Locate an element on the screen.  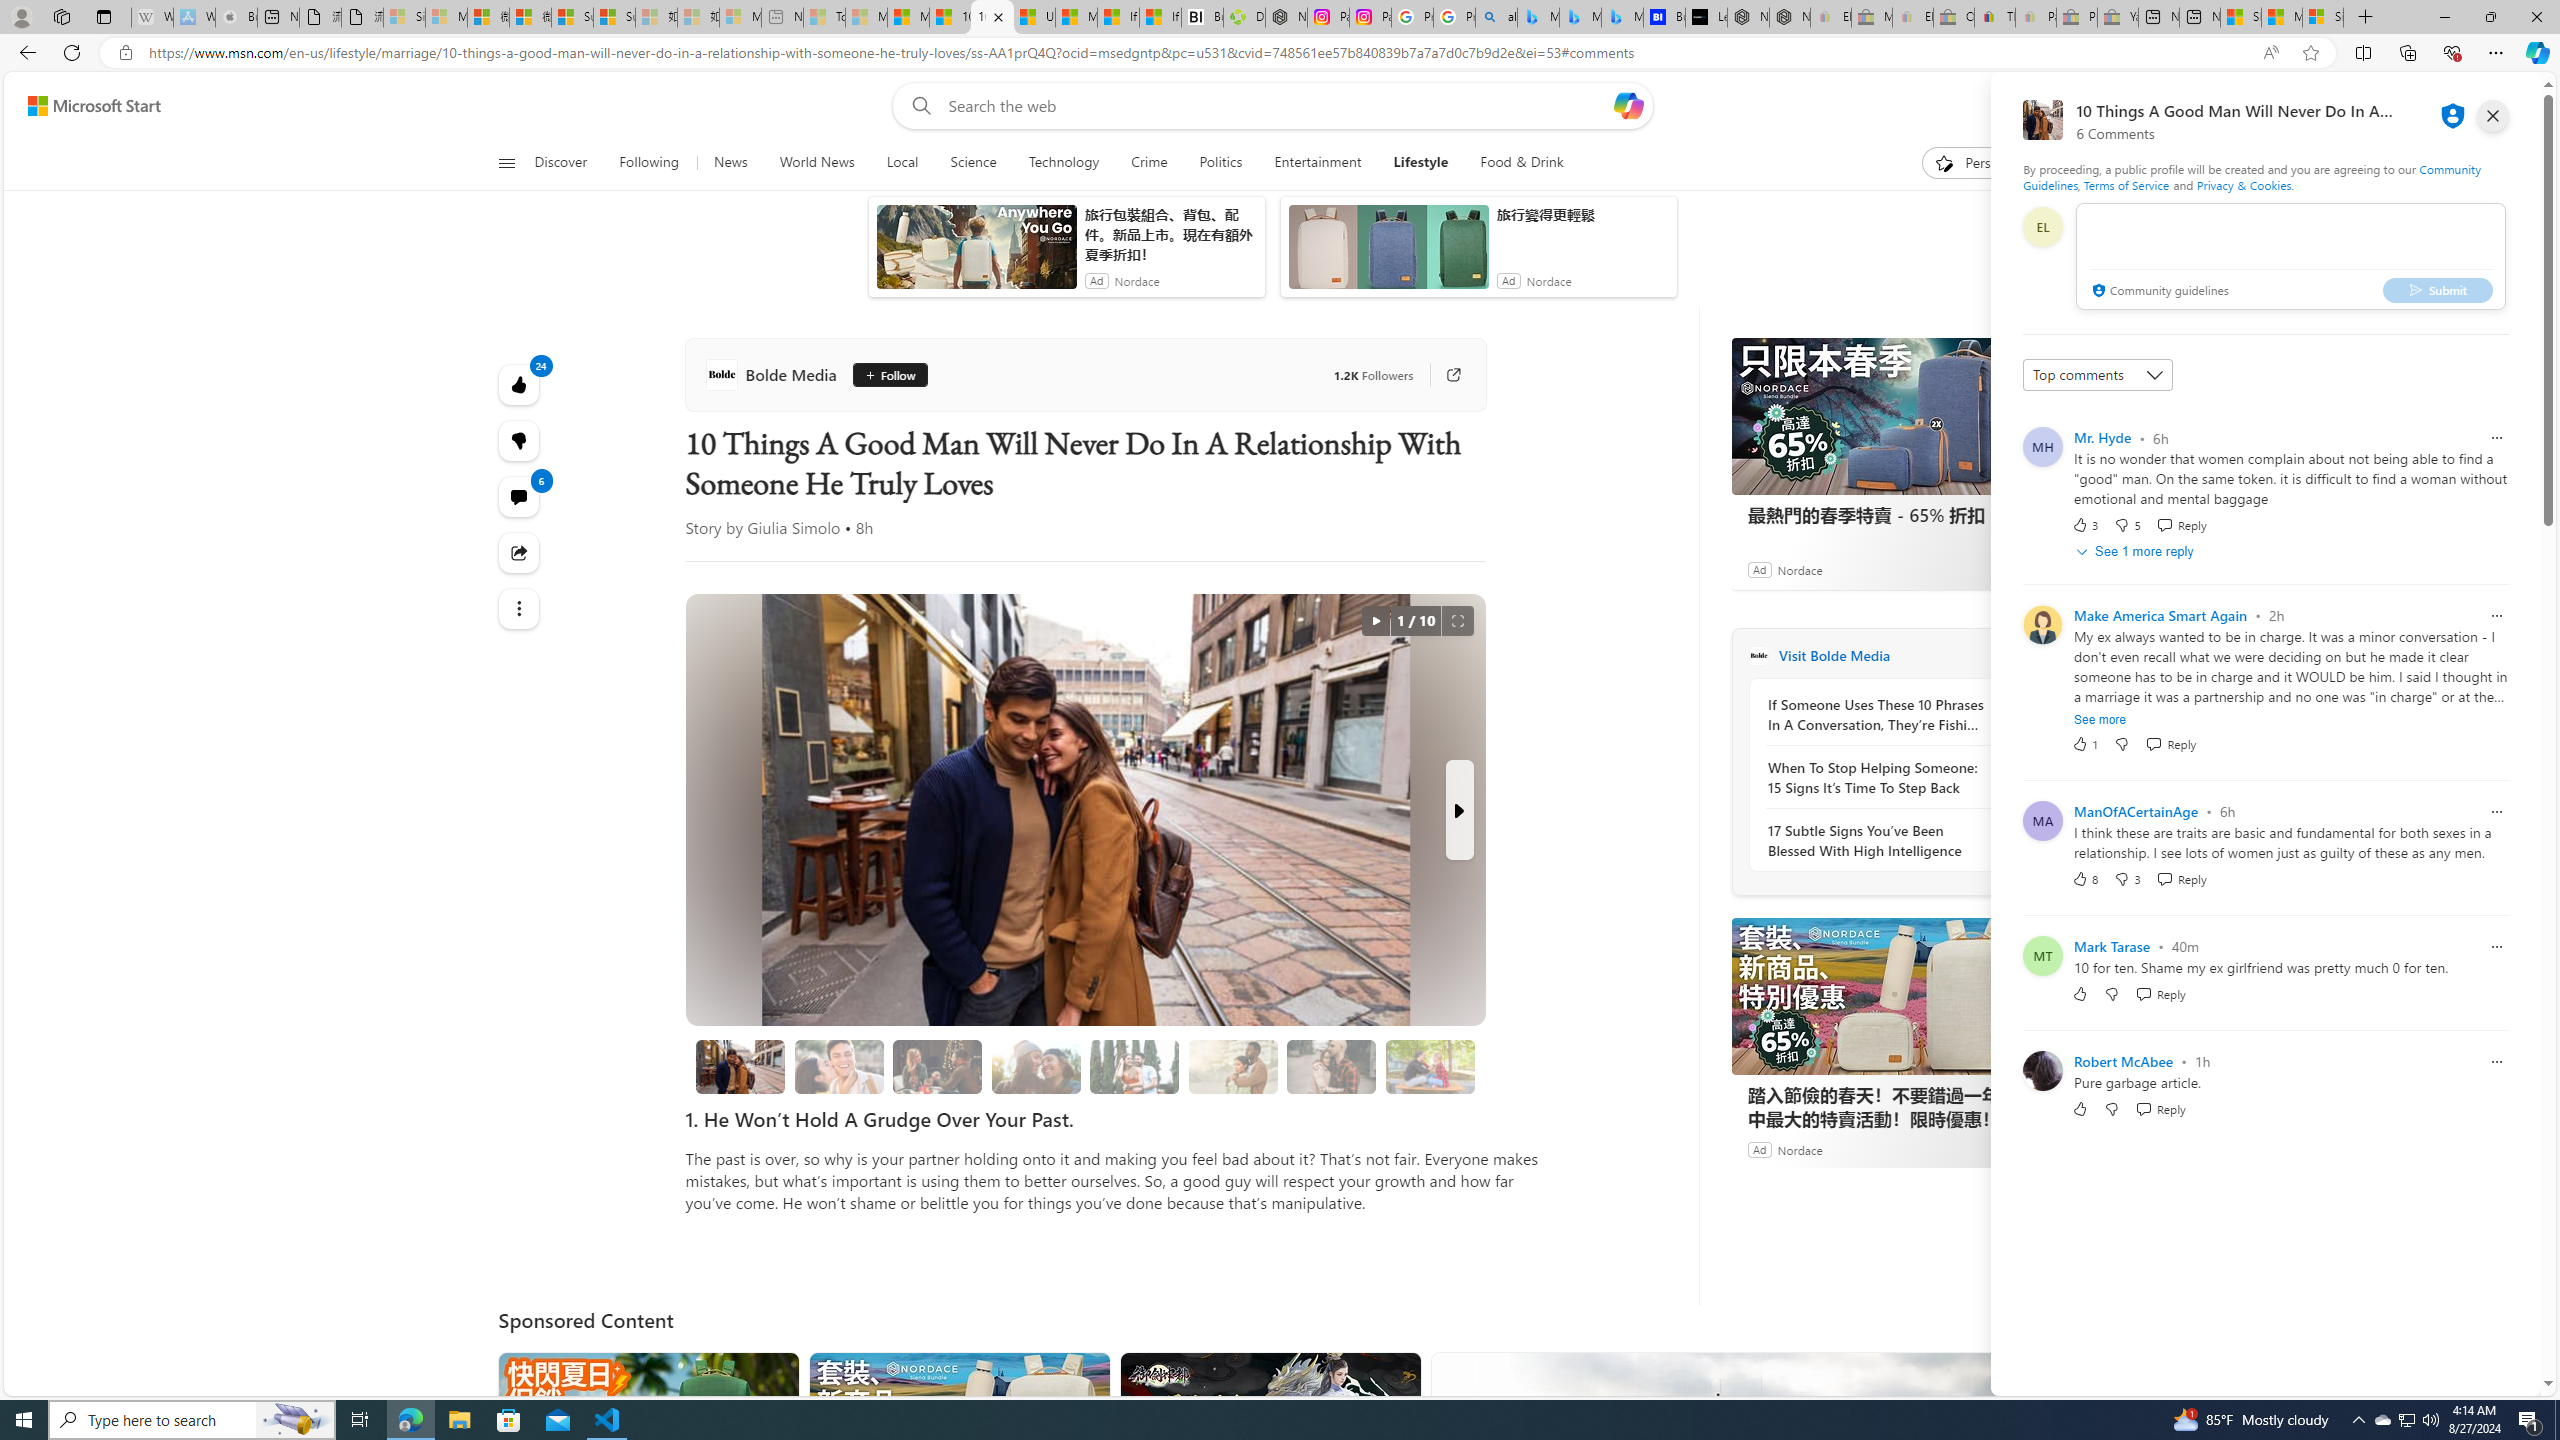
Skip to footer is located at coordinates (82, 106).